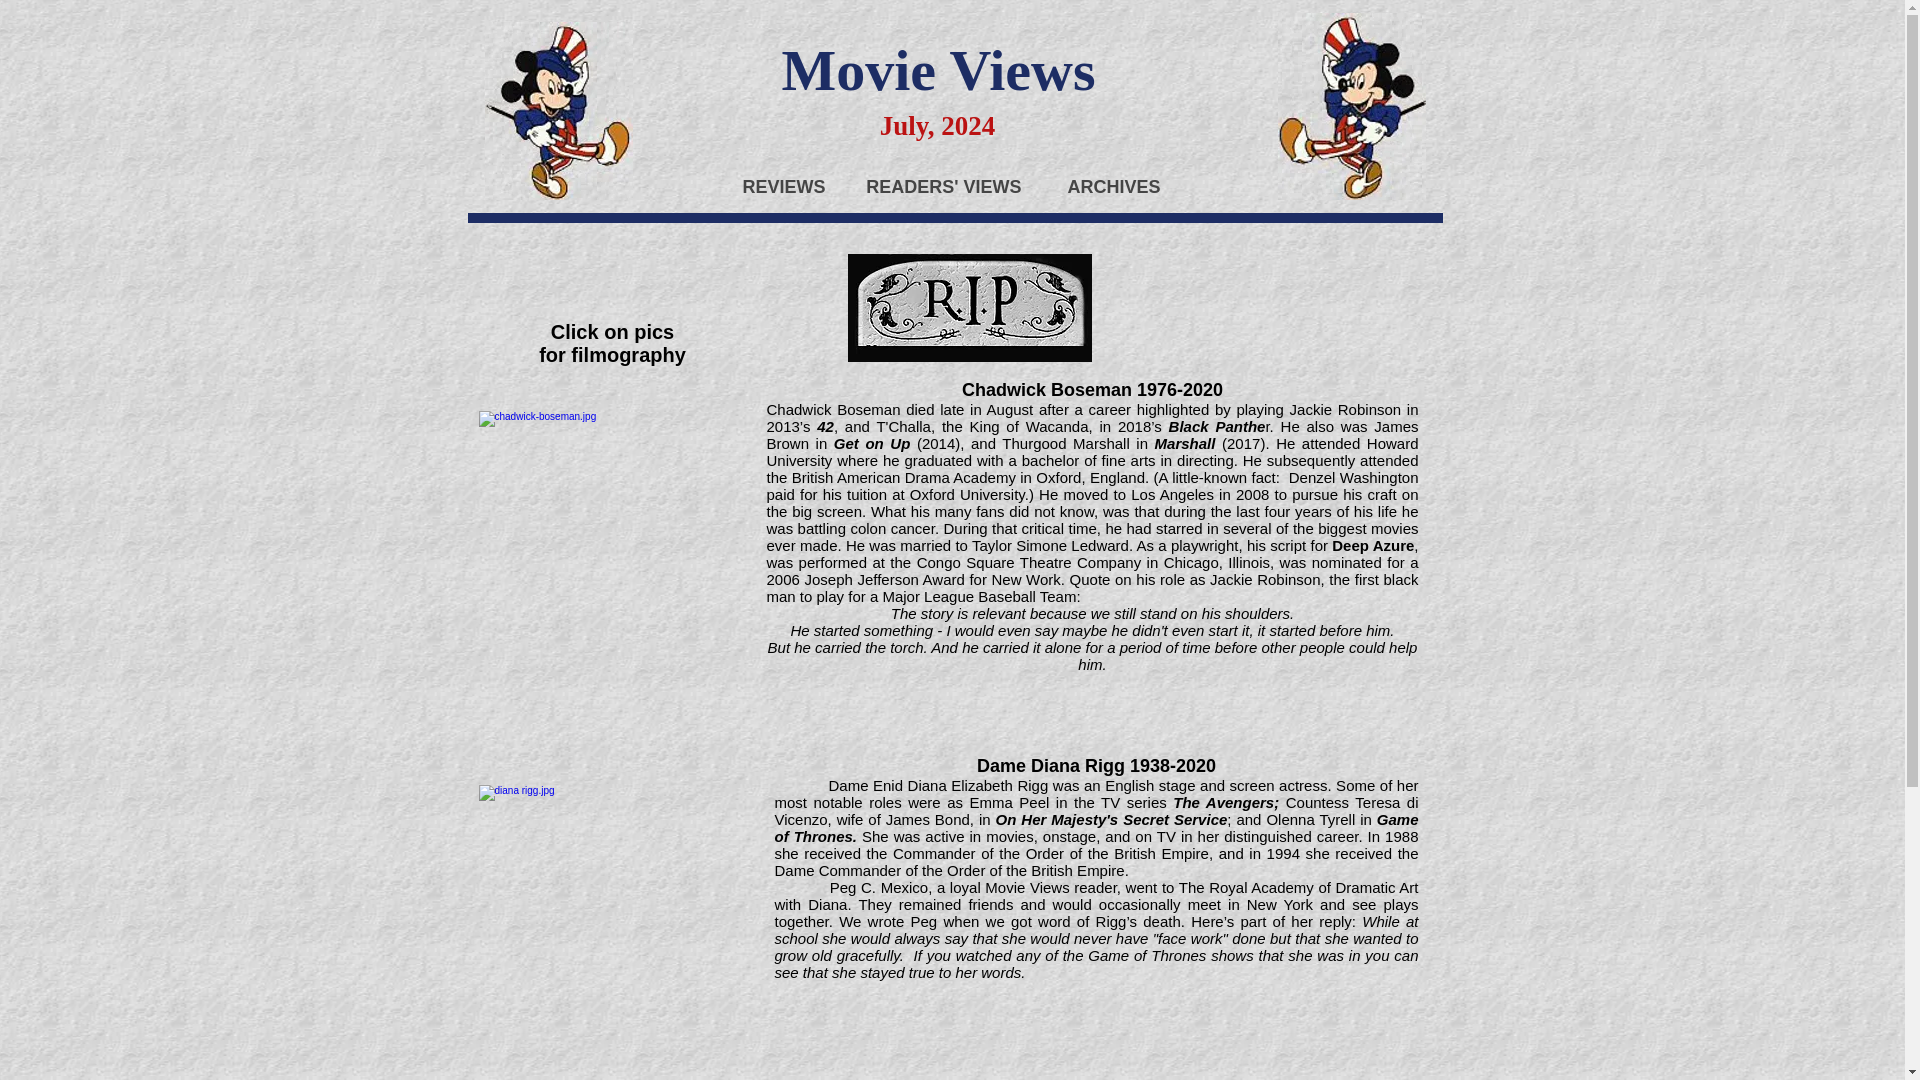 The width and height of the screenshot is (1920, 1080). Describe the element at coordinates (1106, 186) in the screenshot. I see `ARCHIVES` at that location.